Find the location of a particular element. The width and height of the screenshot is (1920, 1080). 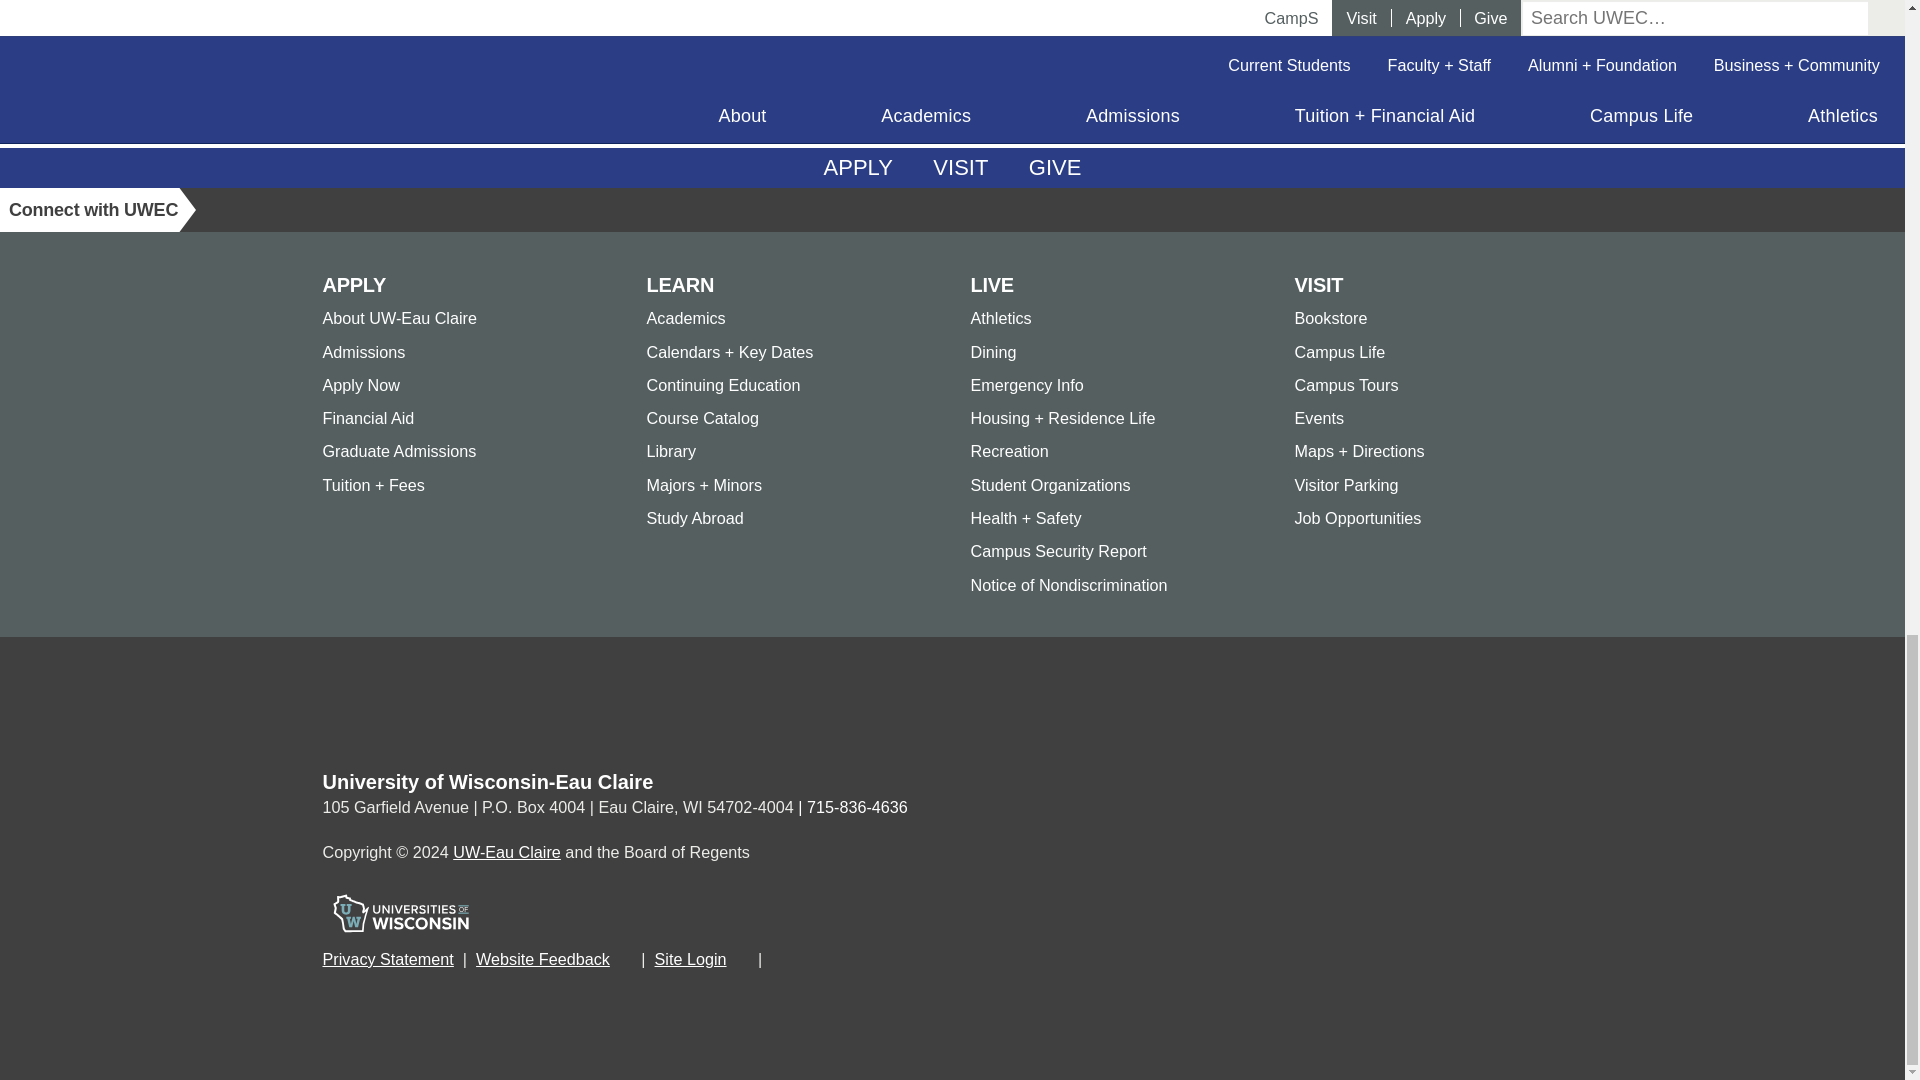

Give Now is located at coordinates (1056, 167).